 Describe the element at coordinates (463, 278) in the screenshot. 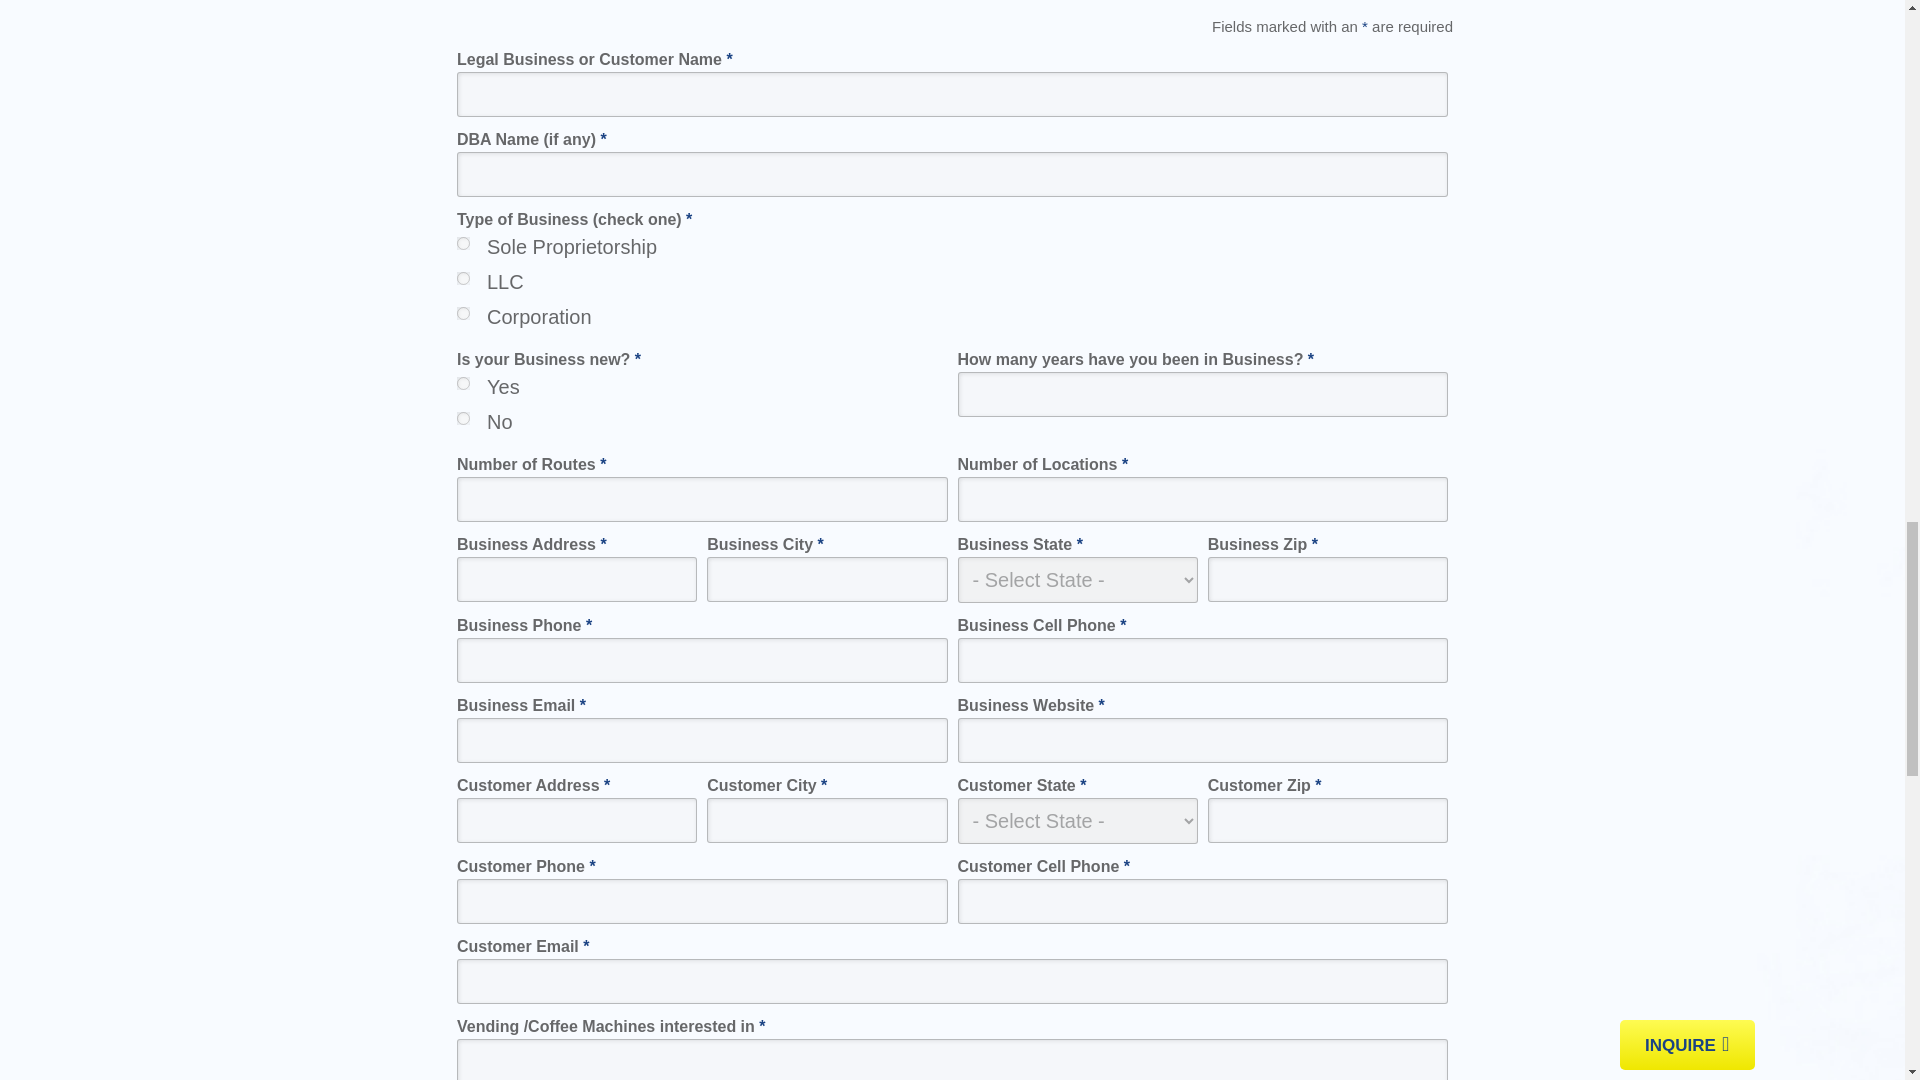

I see `llc` at that location.